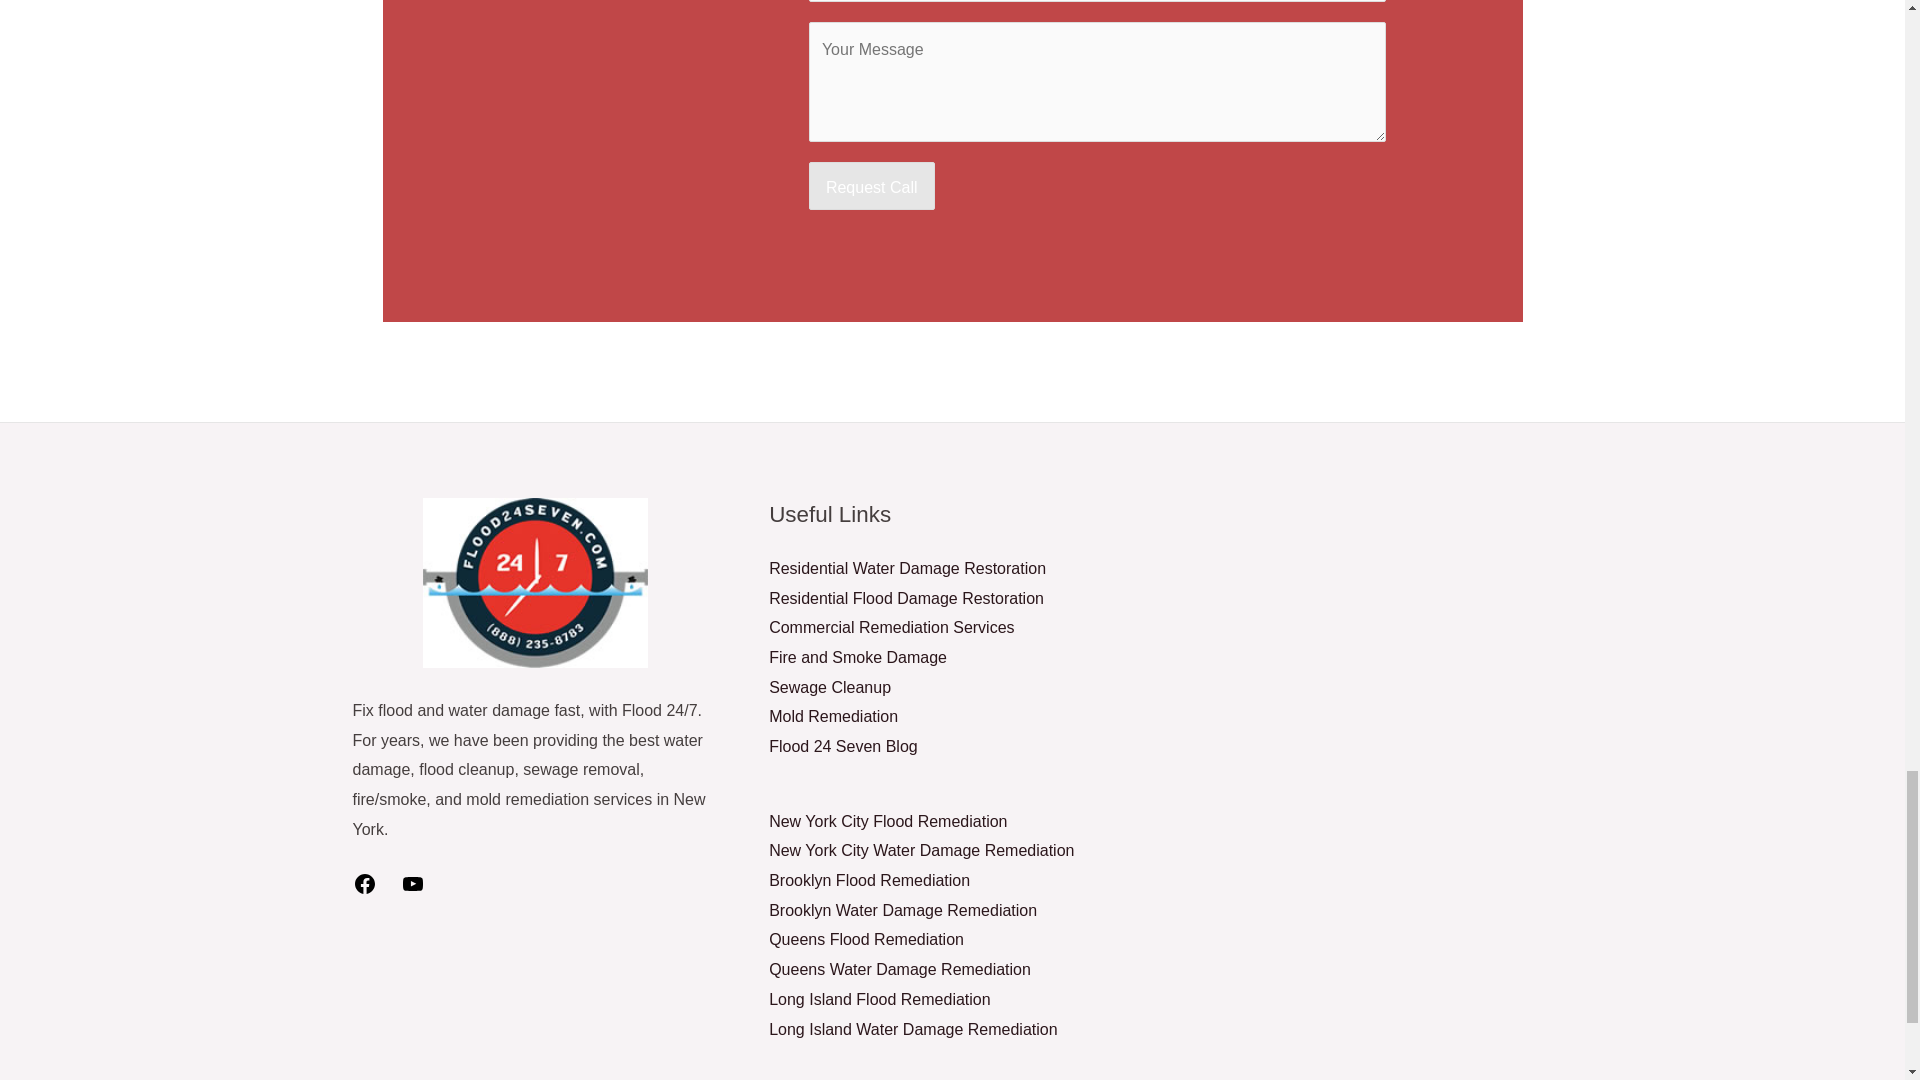 Image resolution: width=1920 pixels, height=1080 pixels. I want to click on Request Call, so click(872, 186).